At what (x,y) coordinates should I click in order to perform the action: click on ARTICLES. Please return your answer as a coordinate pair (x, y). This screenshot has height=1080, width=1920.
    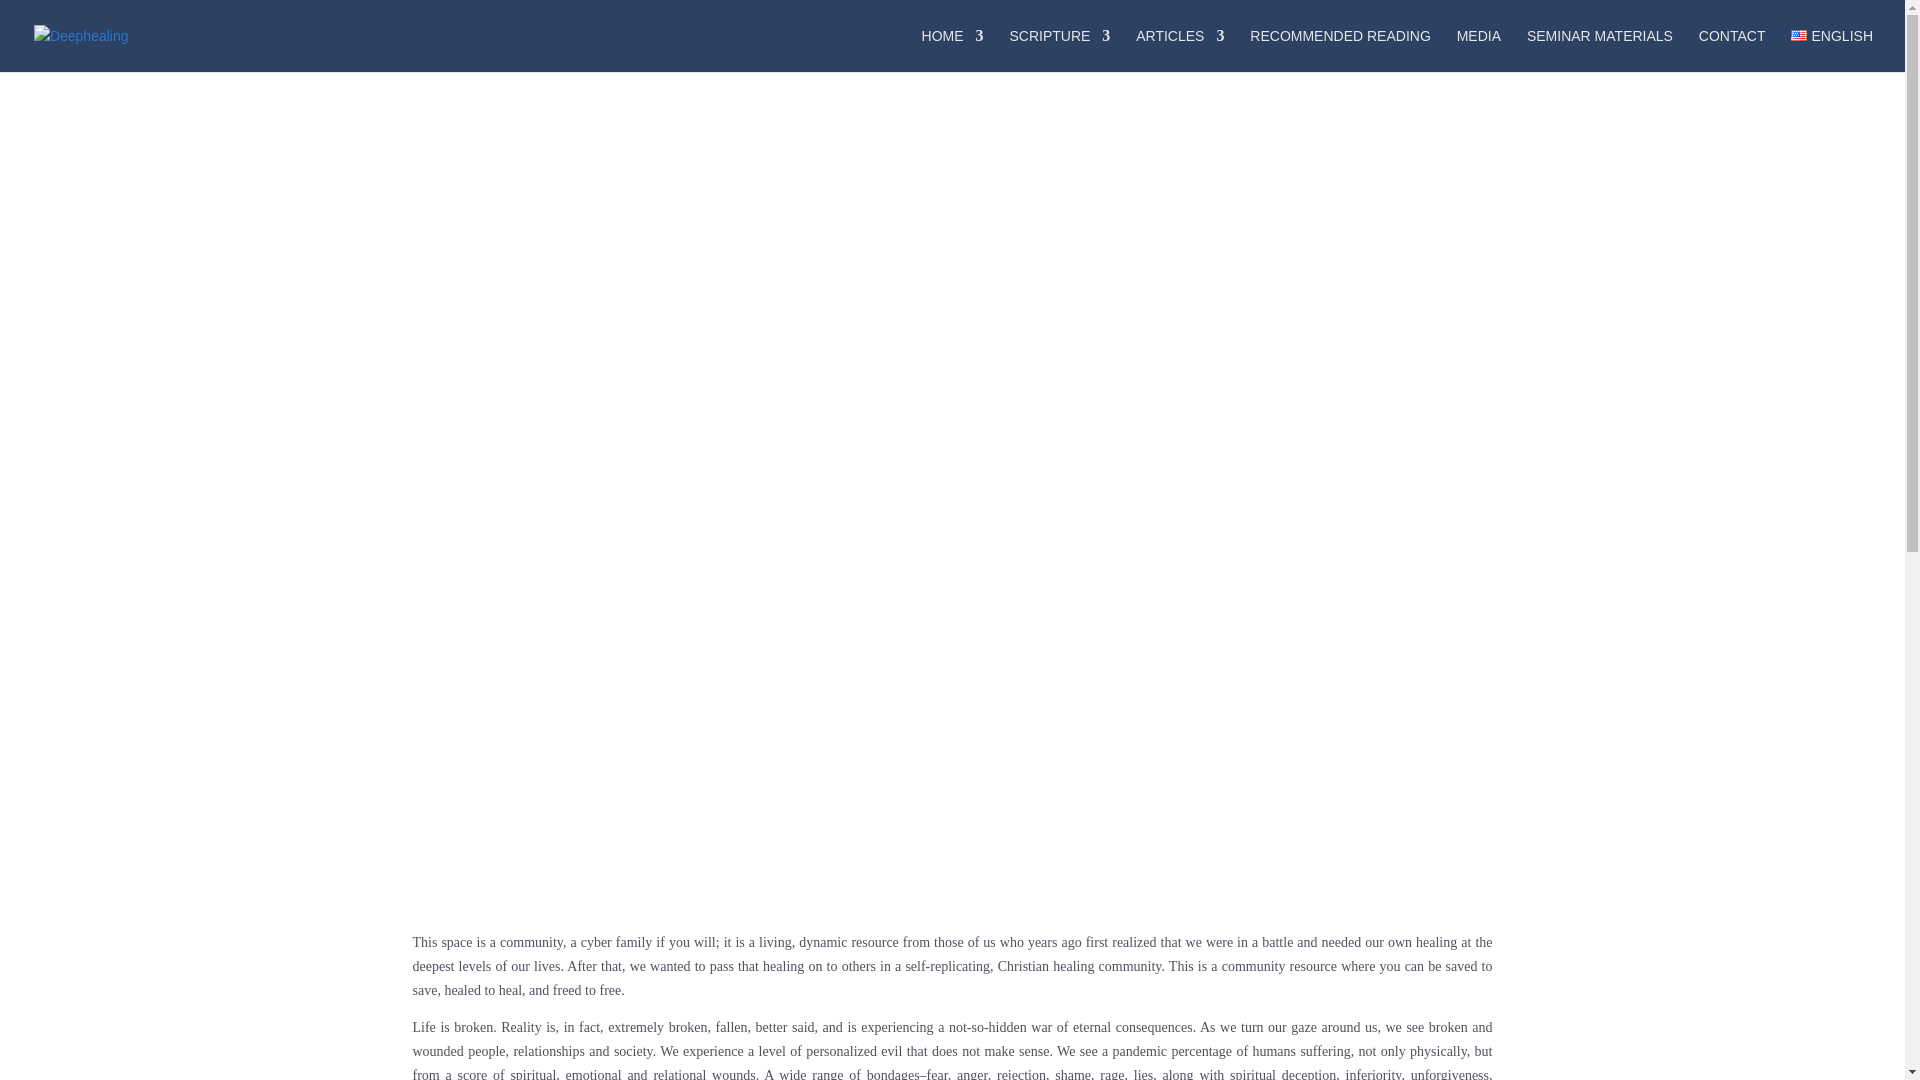
    Looking at the image, I should click on (1180, 50).